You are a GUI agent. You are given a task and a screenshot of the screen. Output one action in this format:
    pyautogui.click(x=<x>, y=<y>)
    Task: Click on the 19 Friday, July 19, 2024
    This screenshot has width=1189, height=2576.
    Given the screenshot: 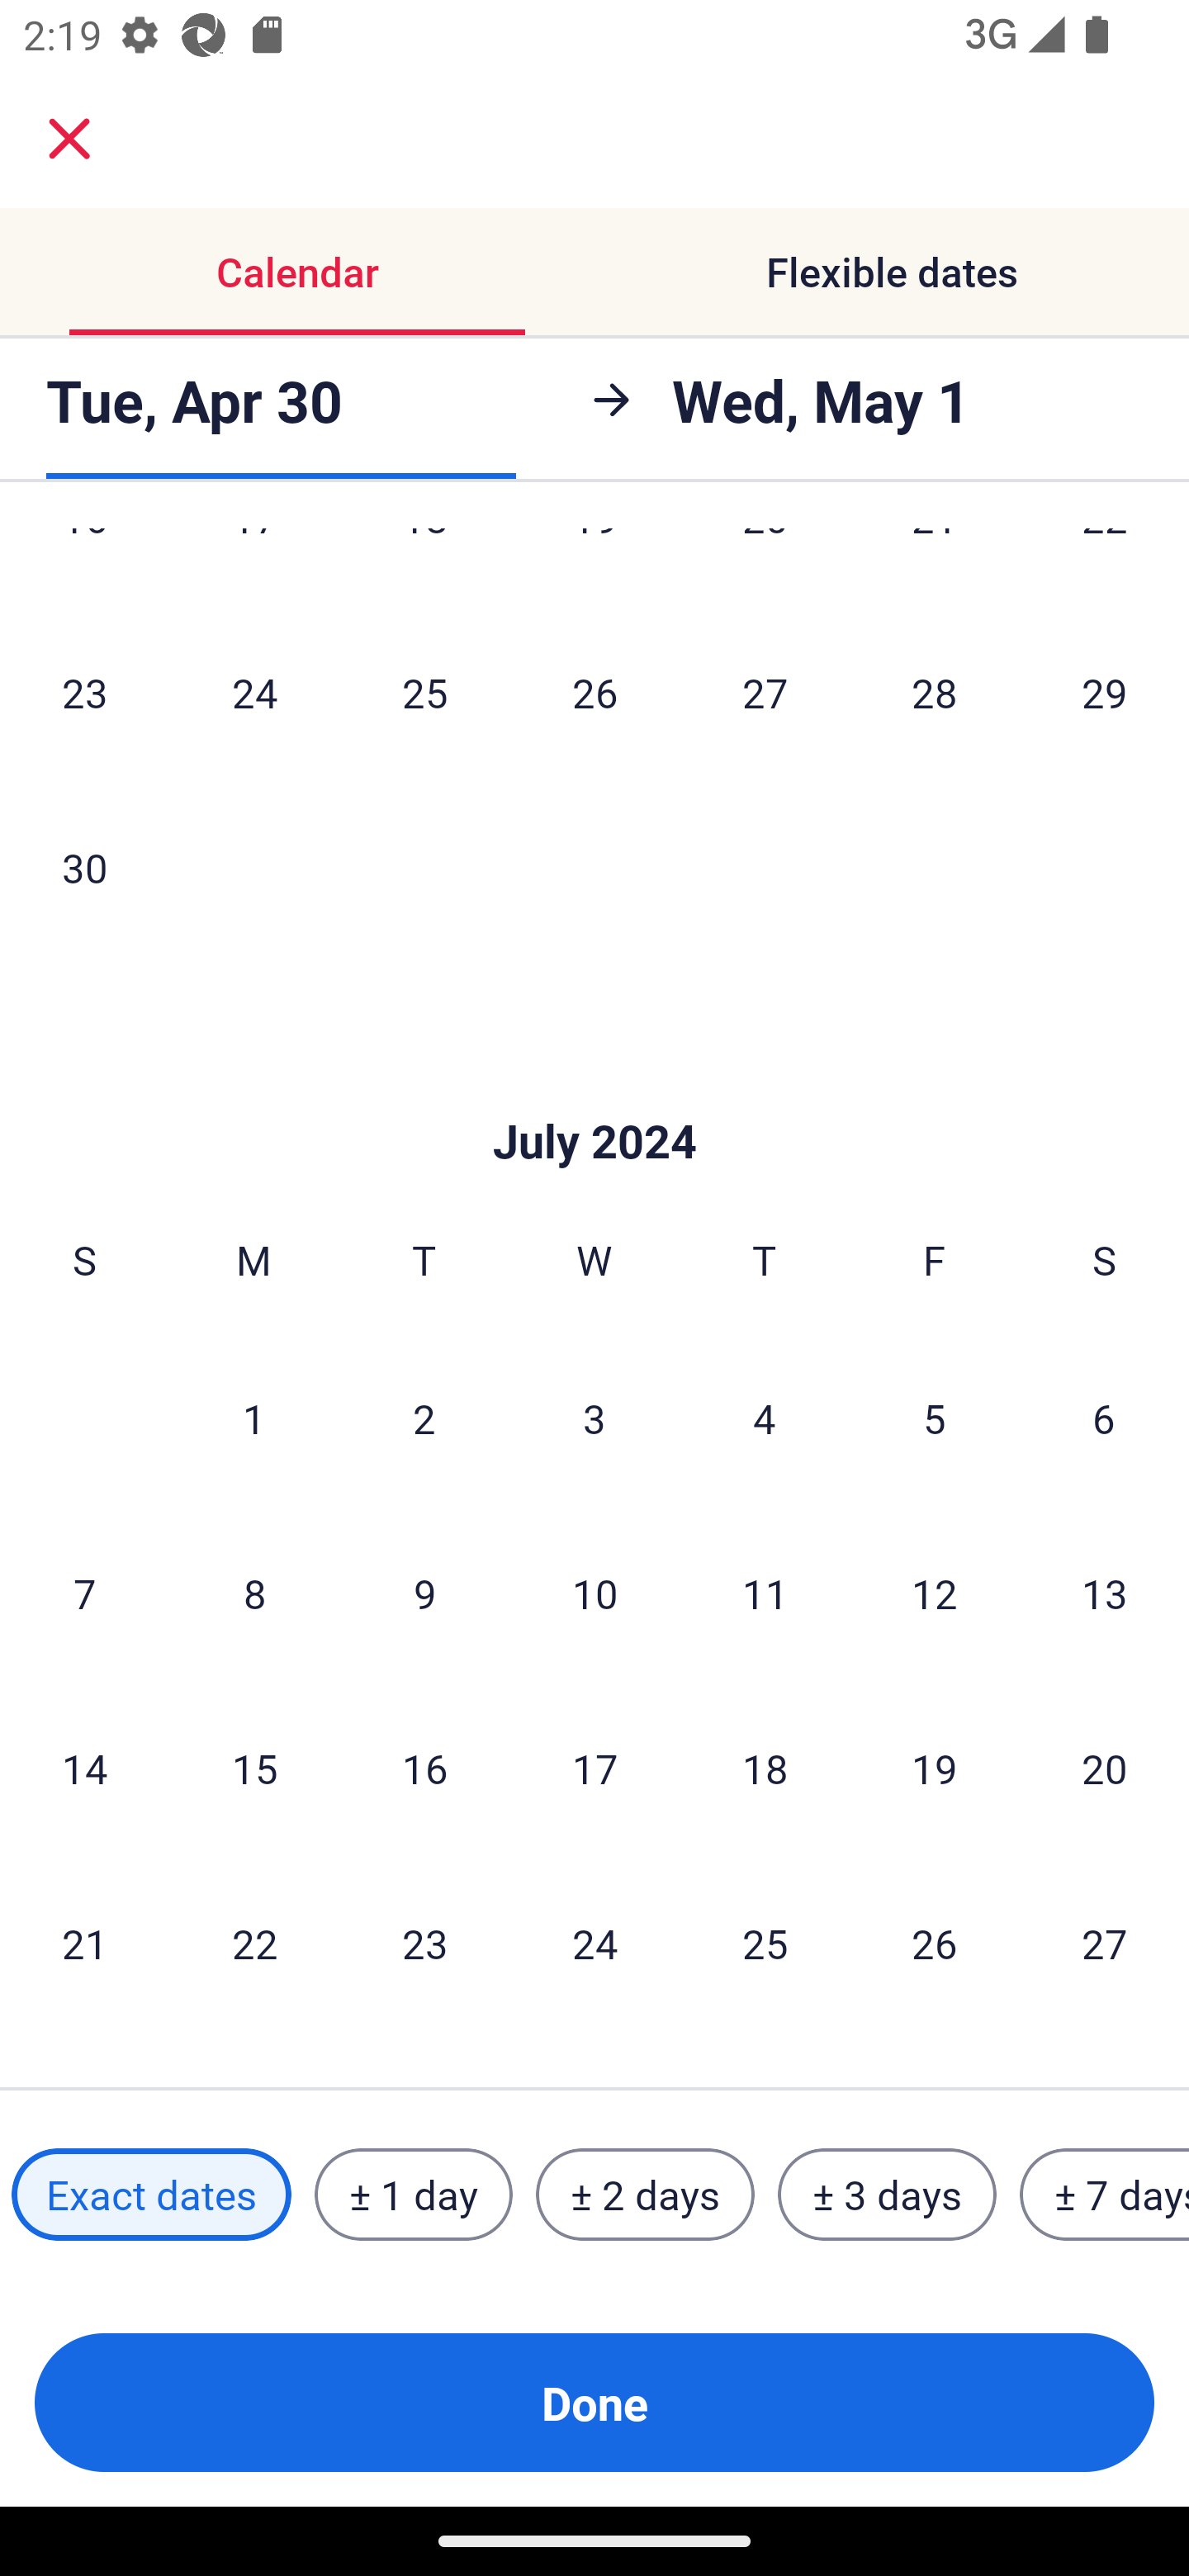 What is the action you would take?
    pyautogui.click(x=935, y=1769)
    